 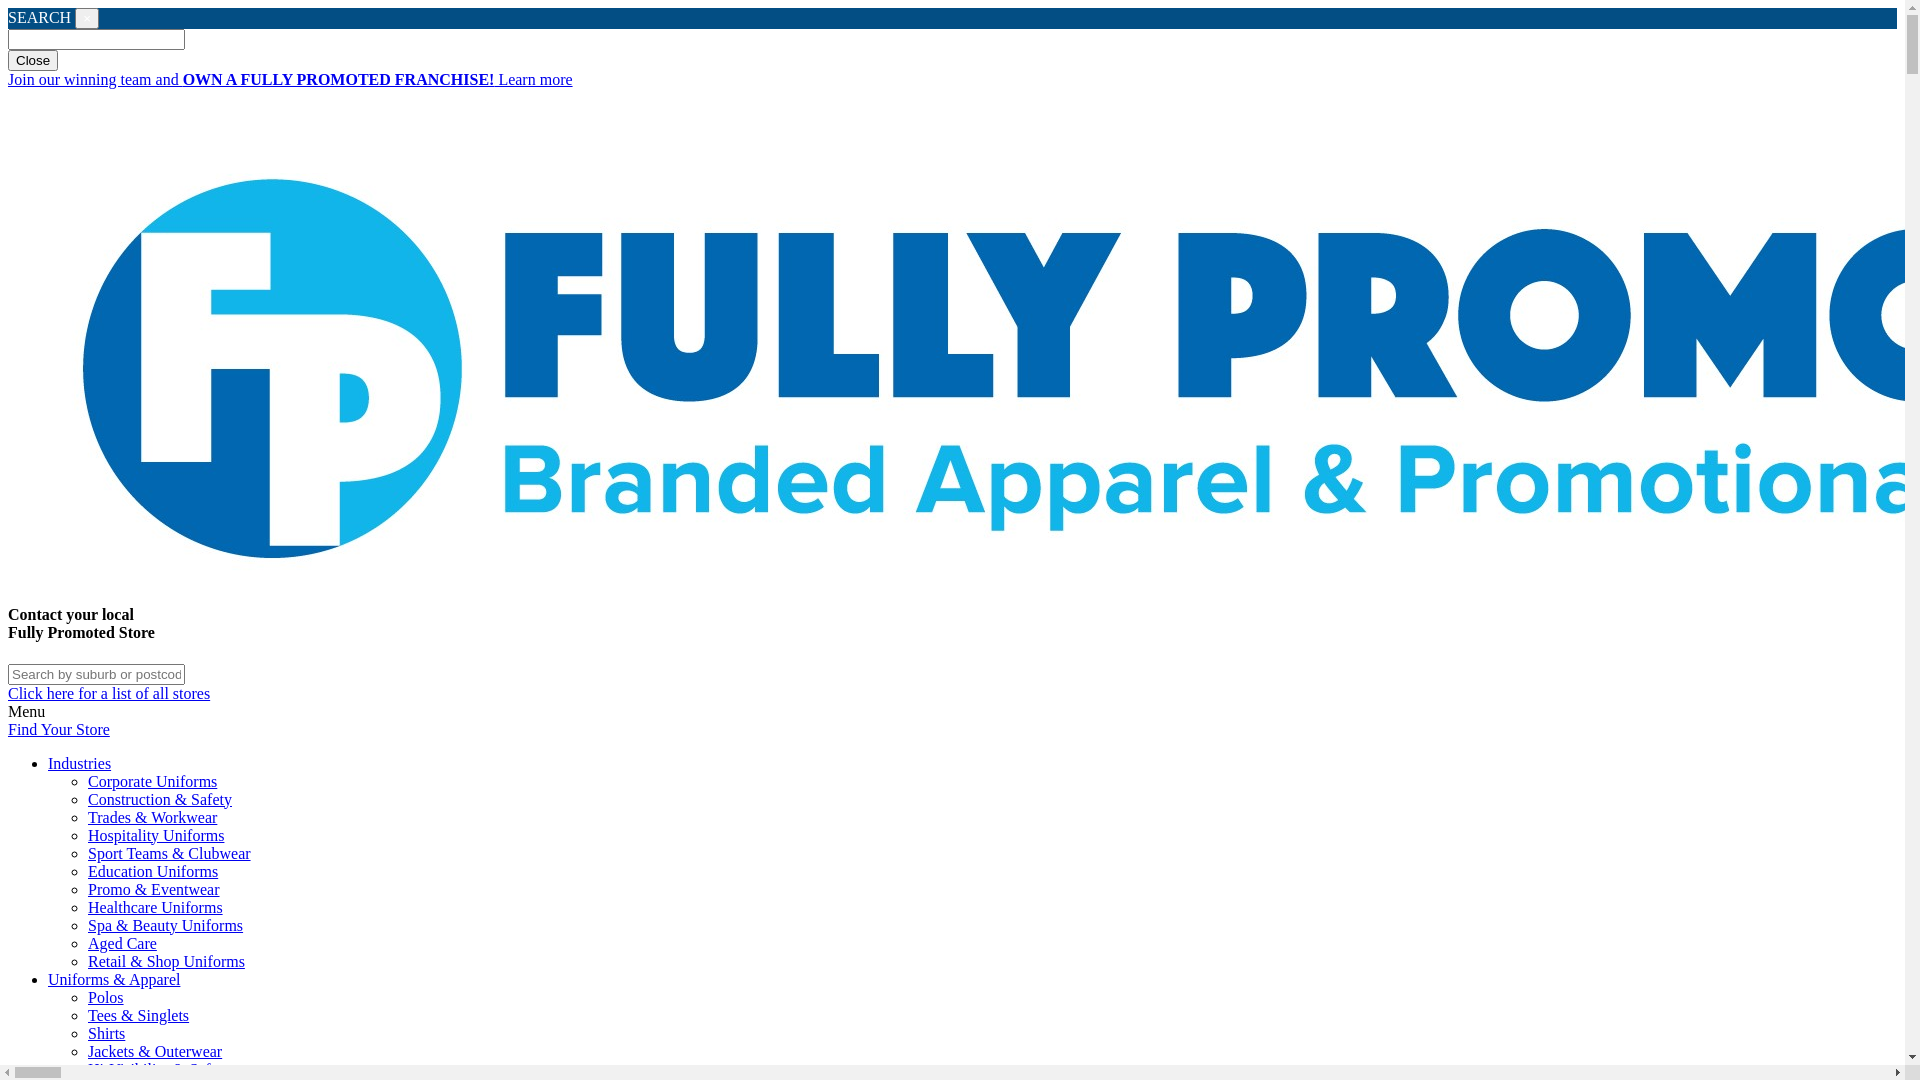 What do you see at coordinates (155, 1052) in the screenshot?
I see `Jackets & Outerwear` at bounding box center [155, 1052].